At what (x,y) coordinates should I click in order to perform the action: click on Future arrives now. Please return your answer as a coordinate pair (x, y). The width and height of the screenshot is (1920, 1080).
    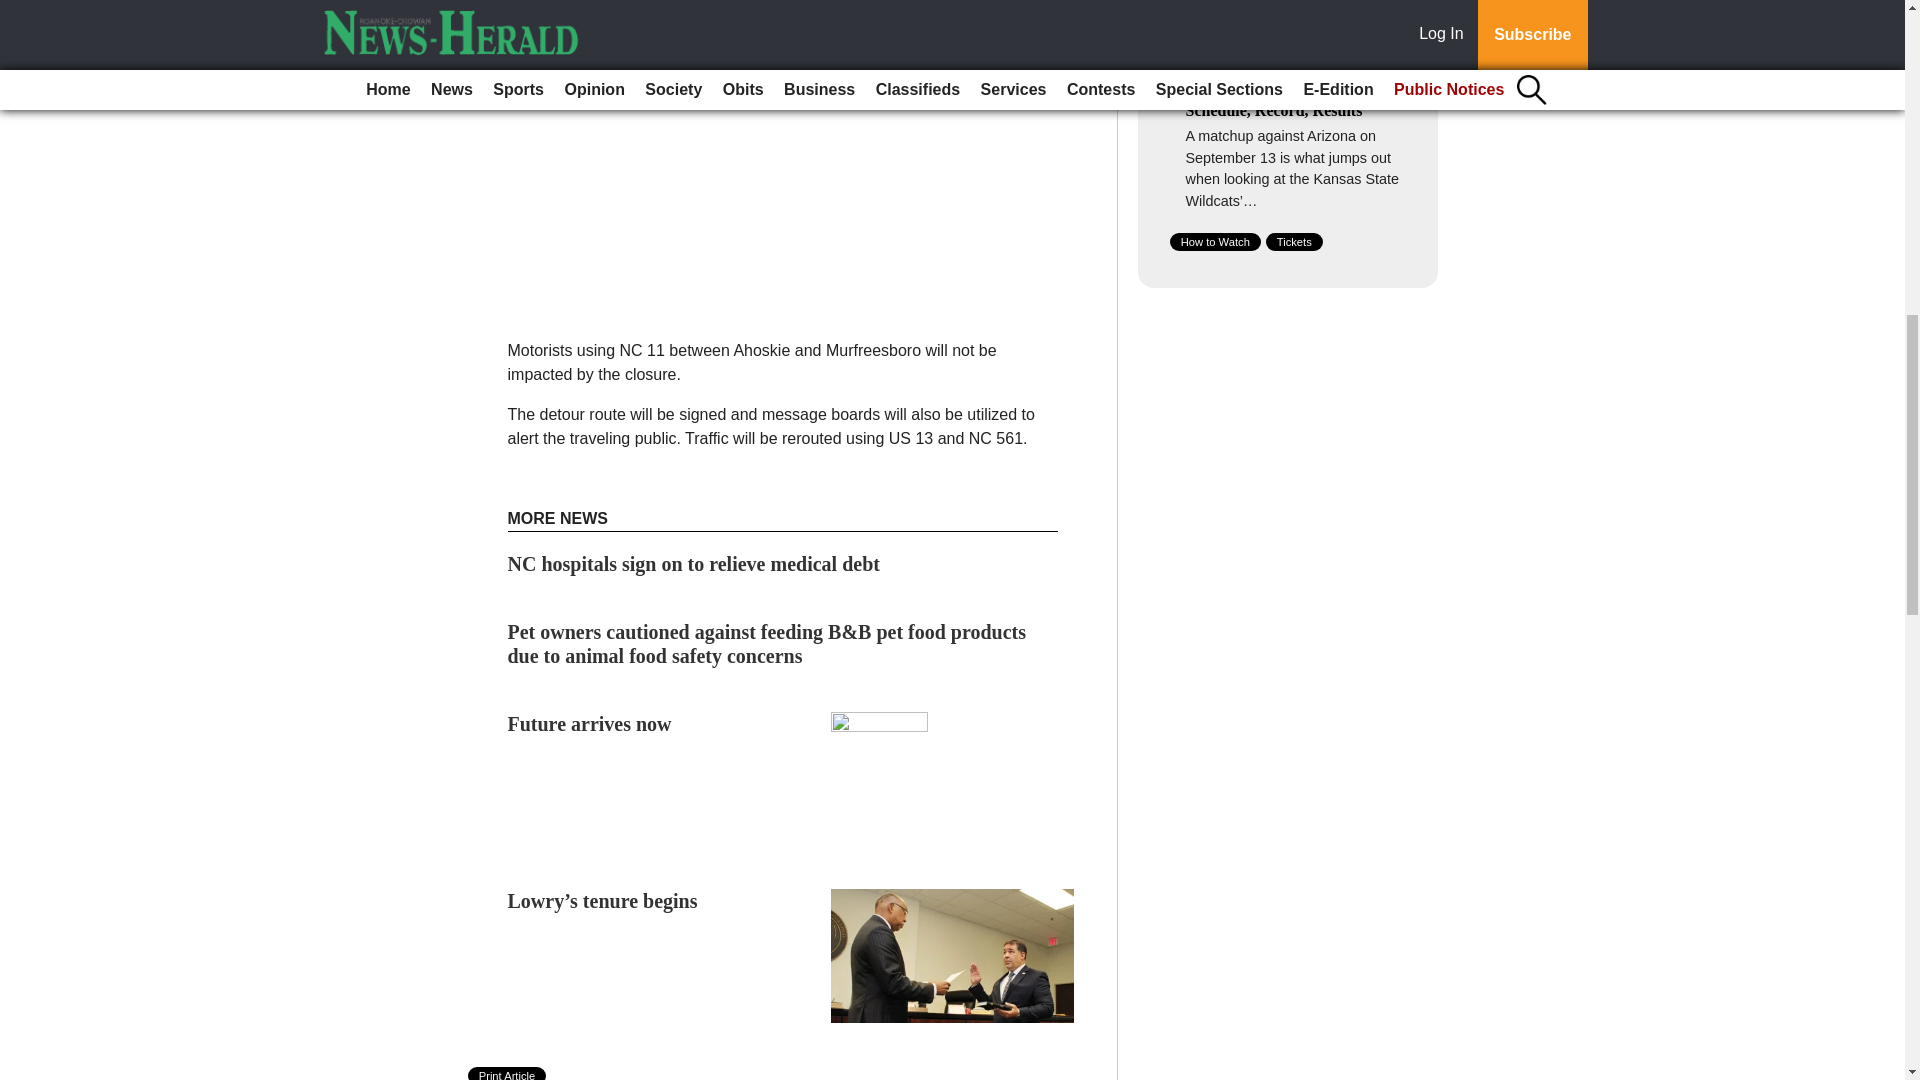
    Looking at the image, I should click on (590, 724).